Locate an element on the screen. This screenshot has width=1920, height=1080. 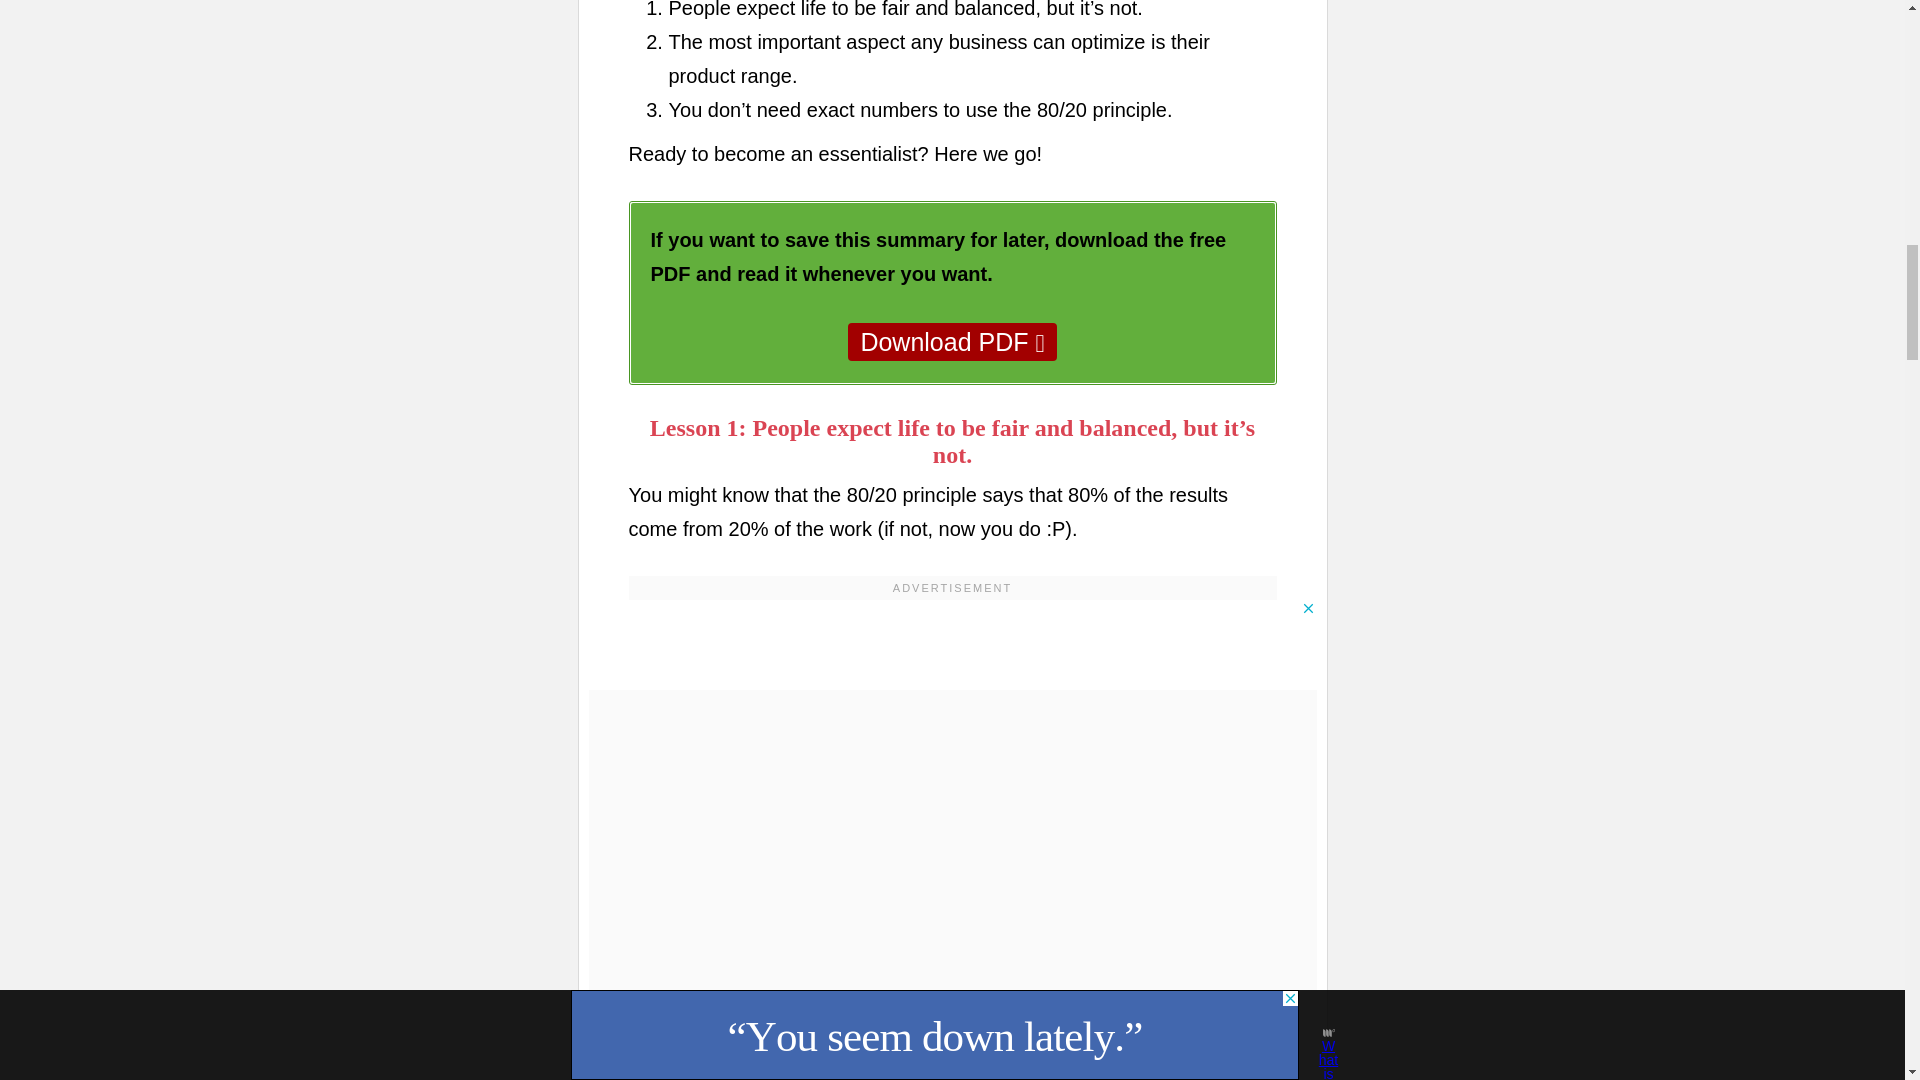
3rd party ad content is located at coordinates (951, 645).